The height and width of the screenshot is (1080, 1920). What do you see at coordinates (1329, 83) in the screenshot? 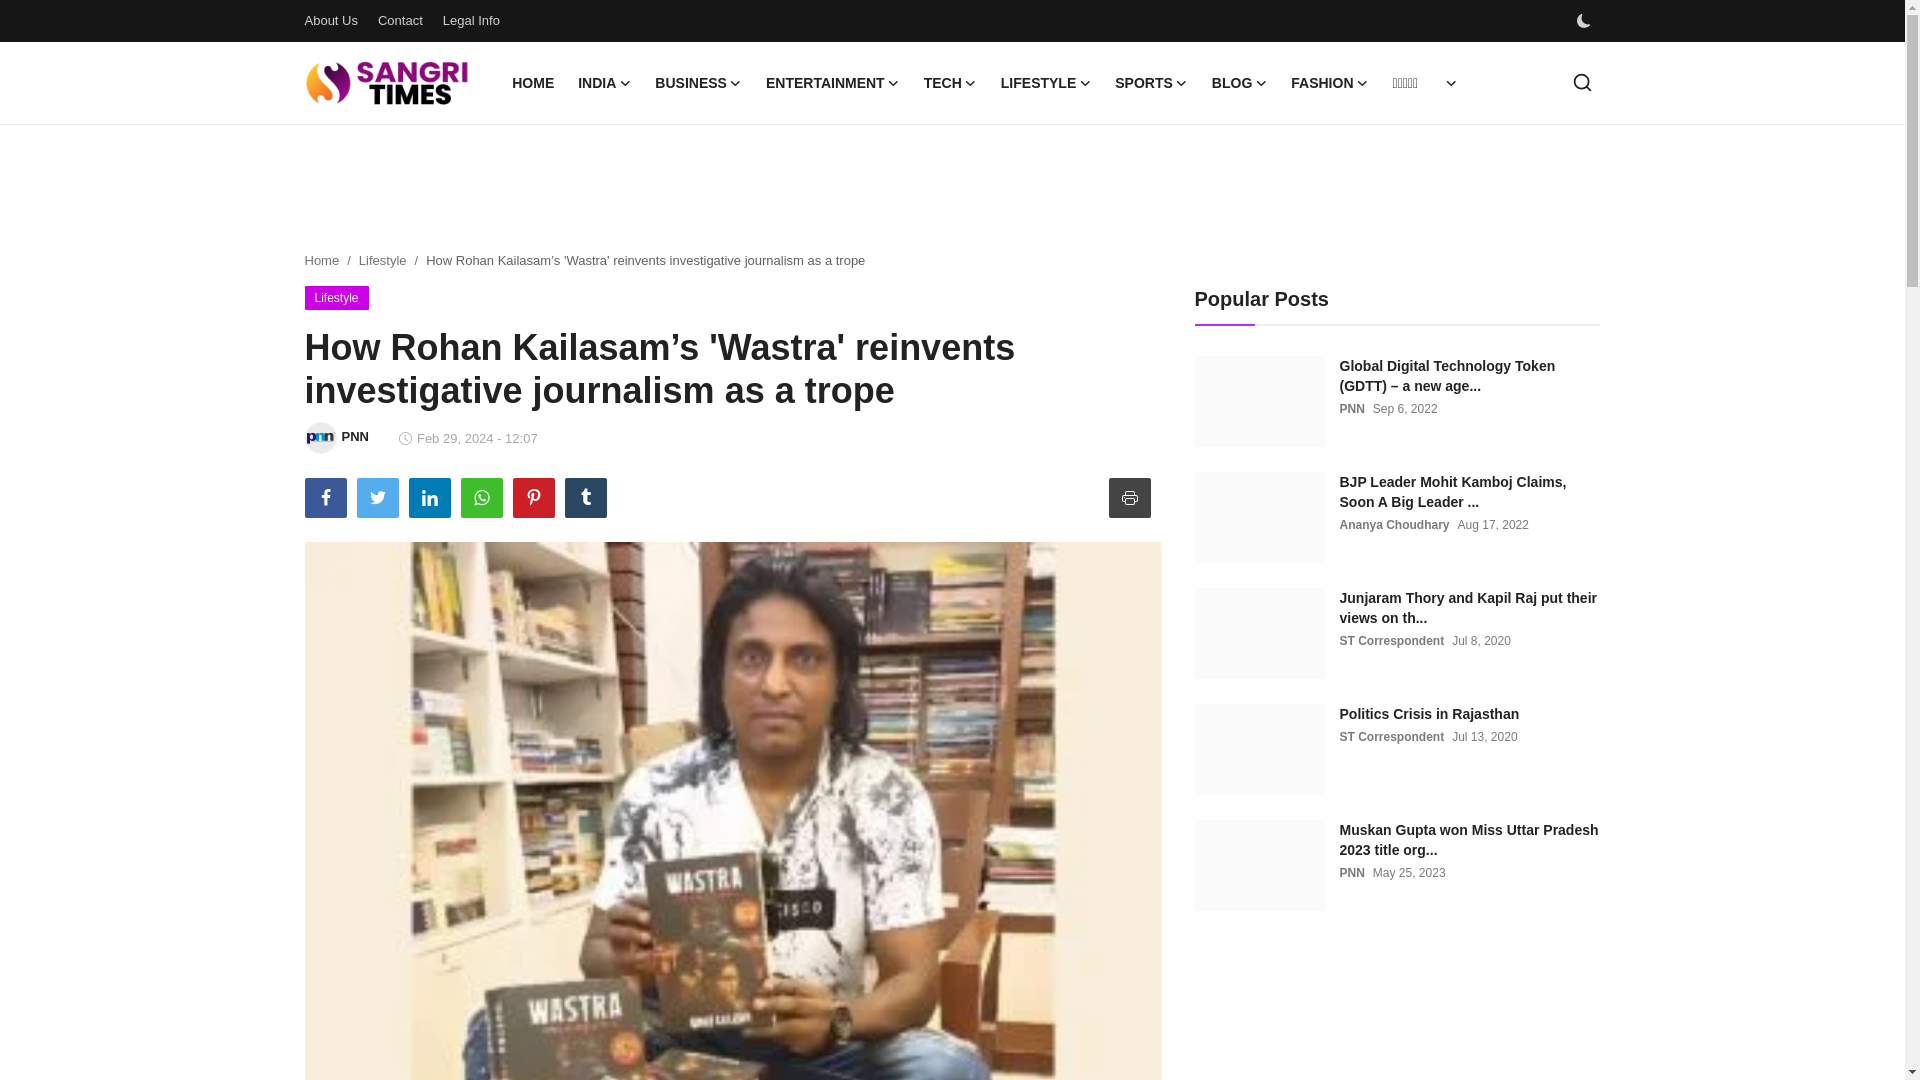
I see `FASHION` at bounding box center [1329, 83].